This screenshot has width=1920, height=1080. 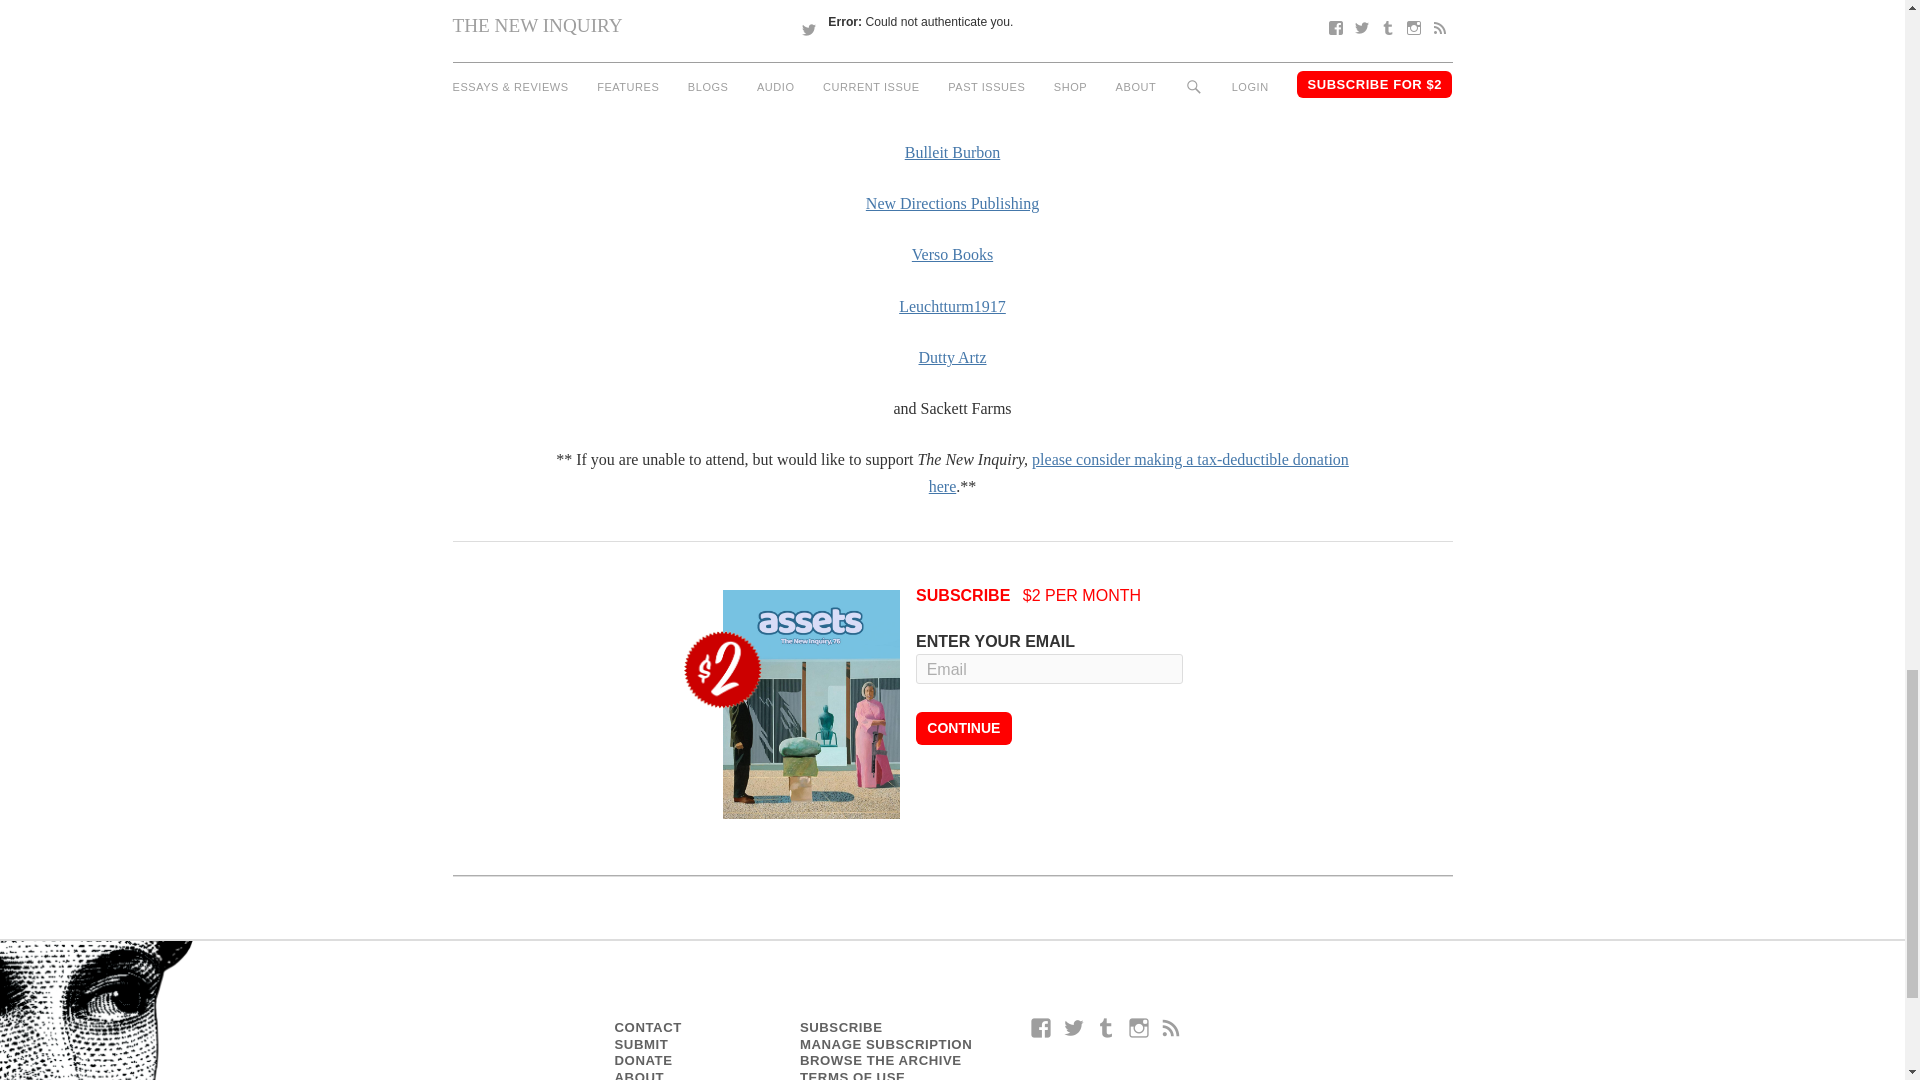 What do you see at coordinates (1139, 472) in the screenshot?
I see `please consider making a tax-deductible donation here` at bounding box center [1139, 472].